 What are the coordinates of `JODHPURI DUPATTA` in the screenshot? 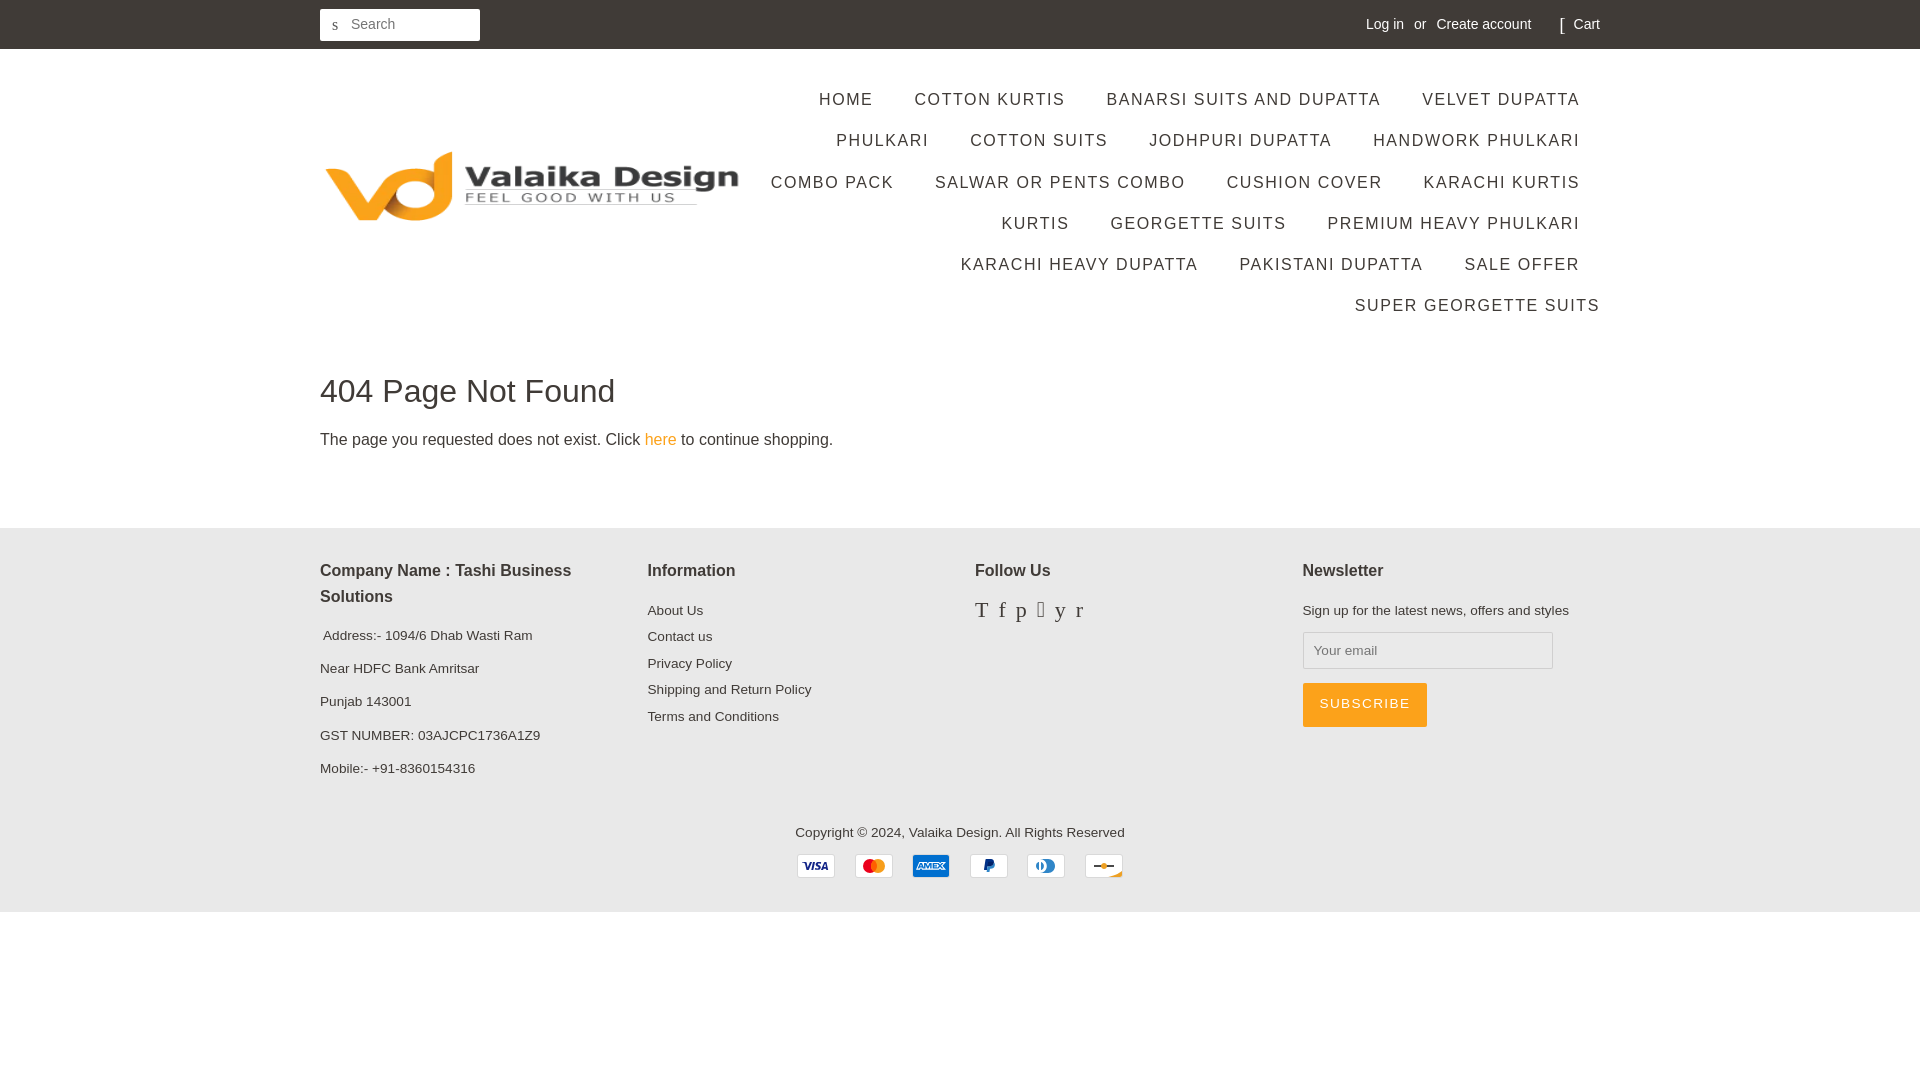 It's located at (1242, 140).